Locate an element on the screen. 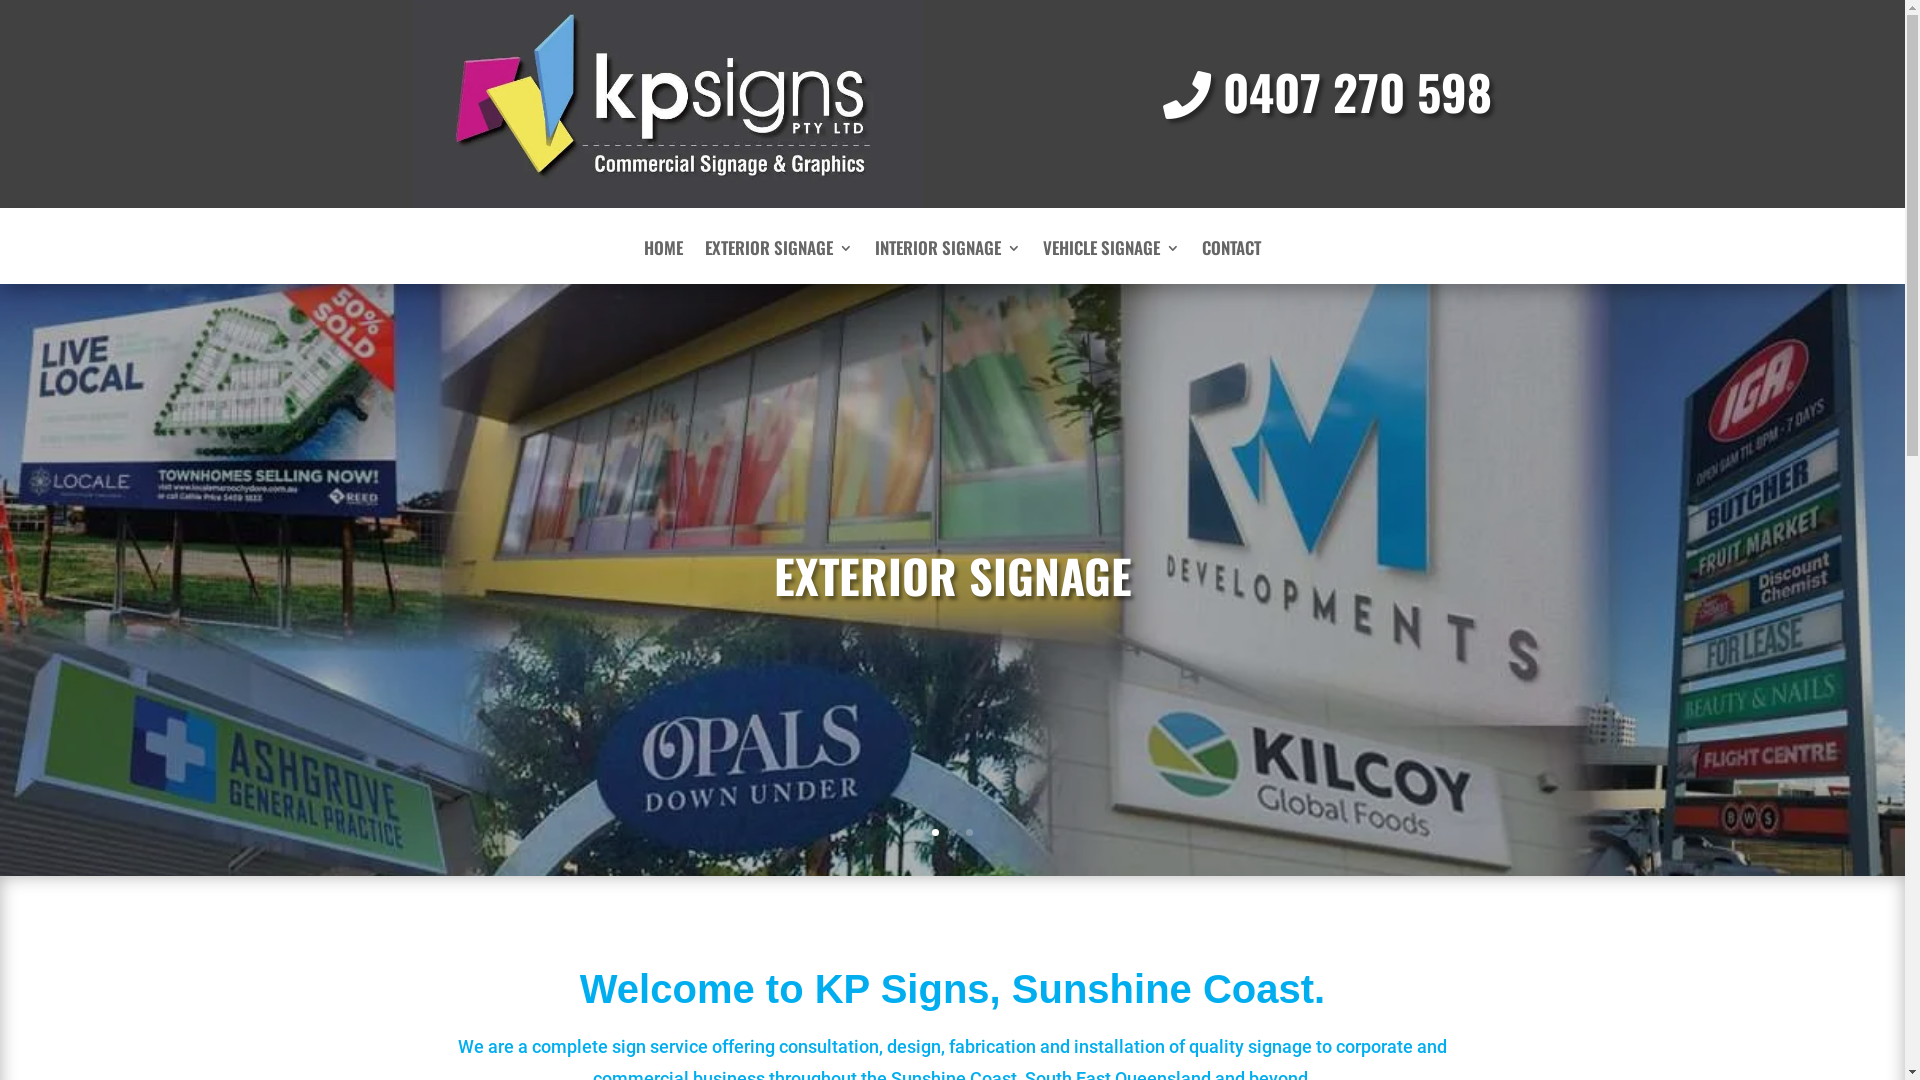 This screenshot has height=1080, width=1920. 2 is located at coordinates (952, 832).